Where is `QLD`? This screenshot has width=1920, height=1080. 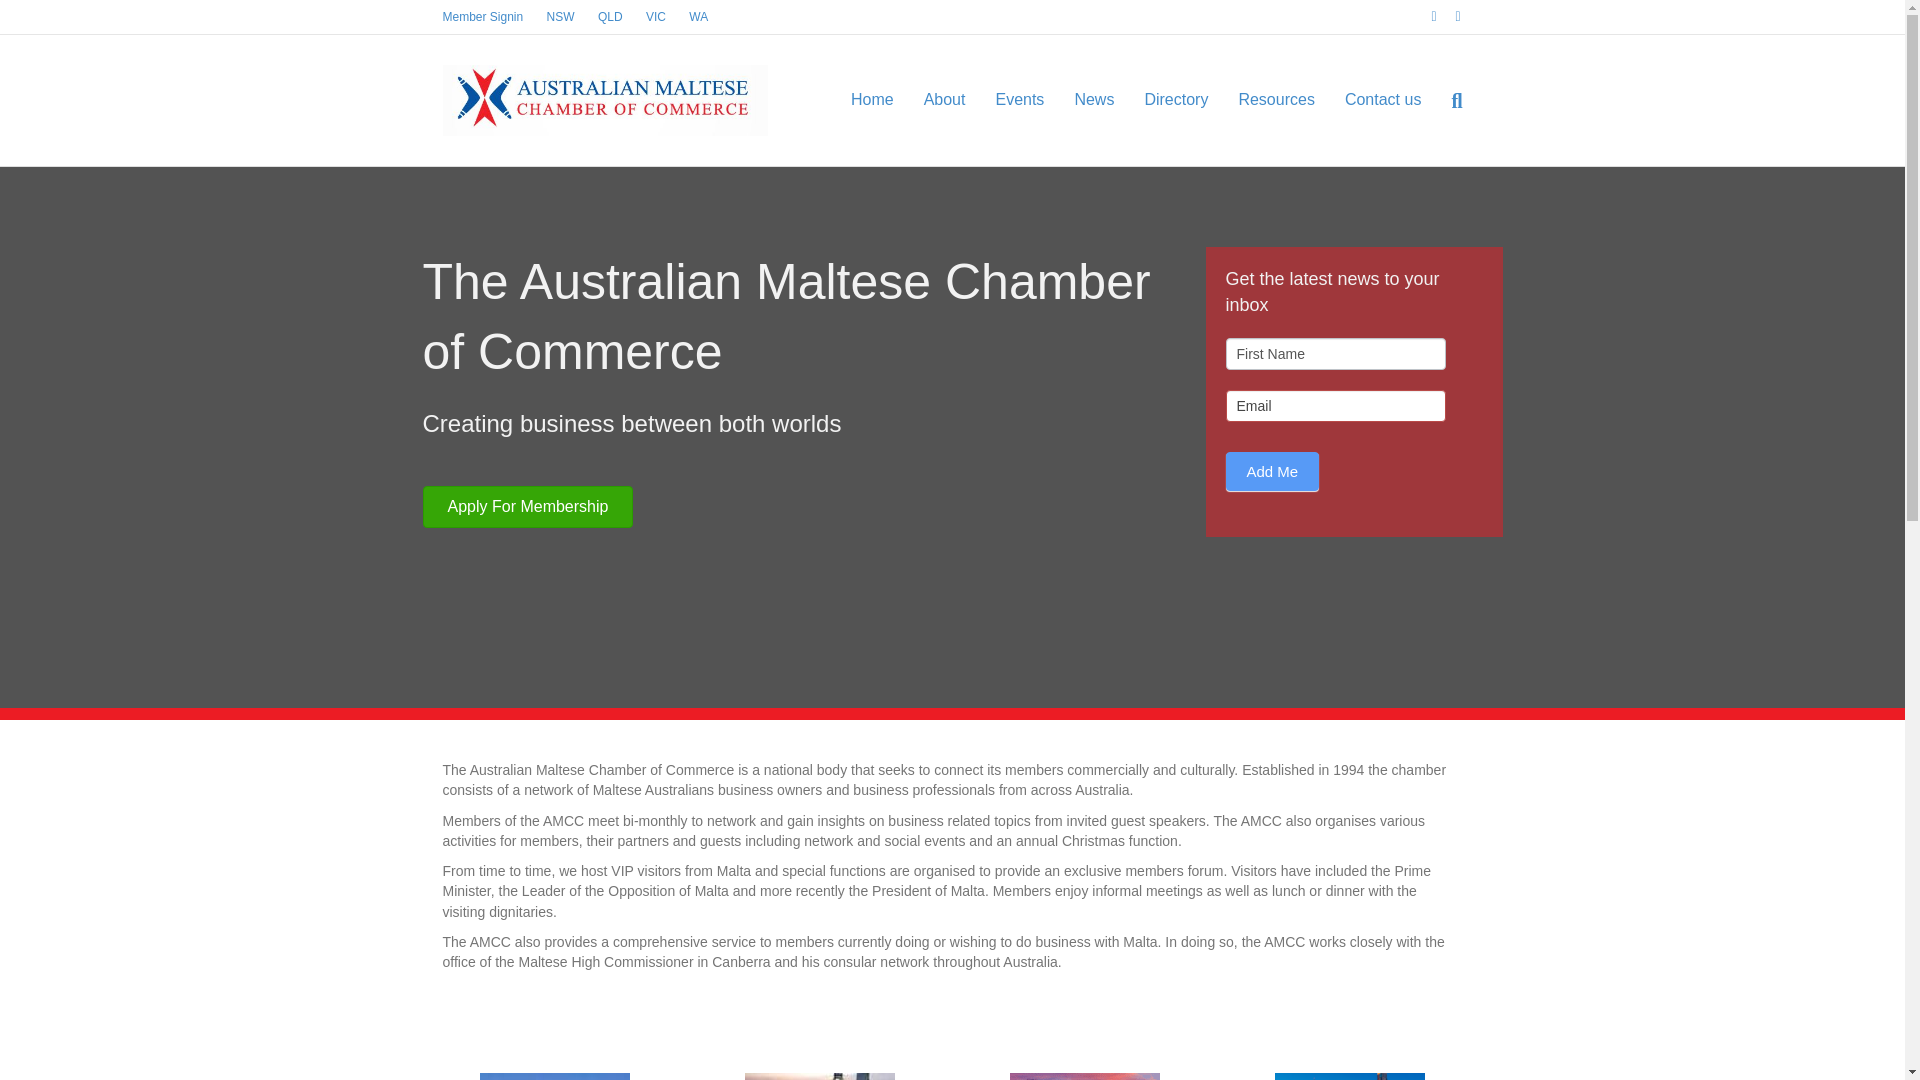
QLD is located at coordinates (610, 17).